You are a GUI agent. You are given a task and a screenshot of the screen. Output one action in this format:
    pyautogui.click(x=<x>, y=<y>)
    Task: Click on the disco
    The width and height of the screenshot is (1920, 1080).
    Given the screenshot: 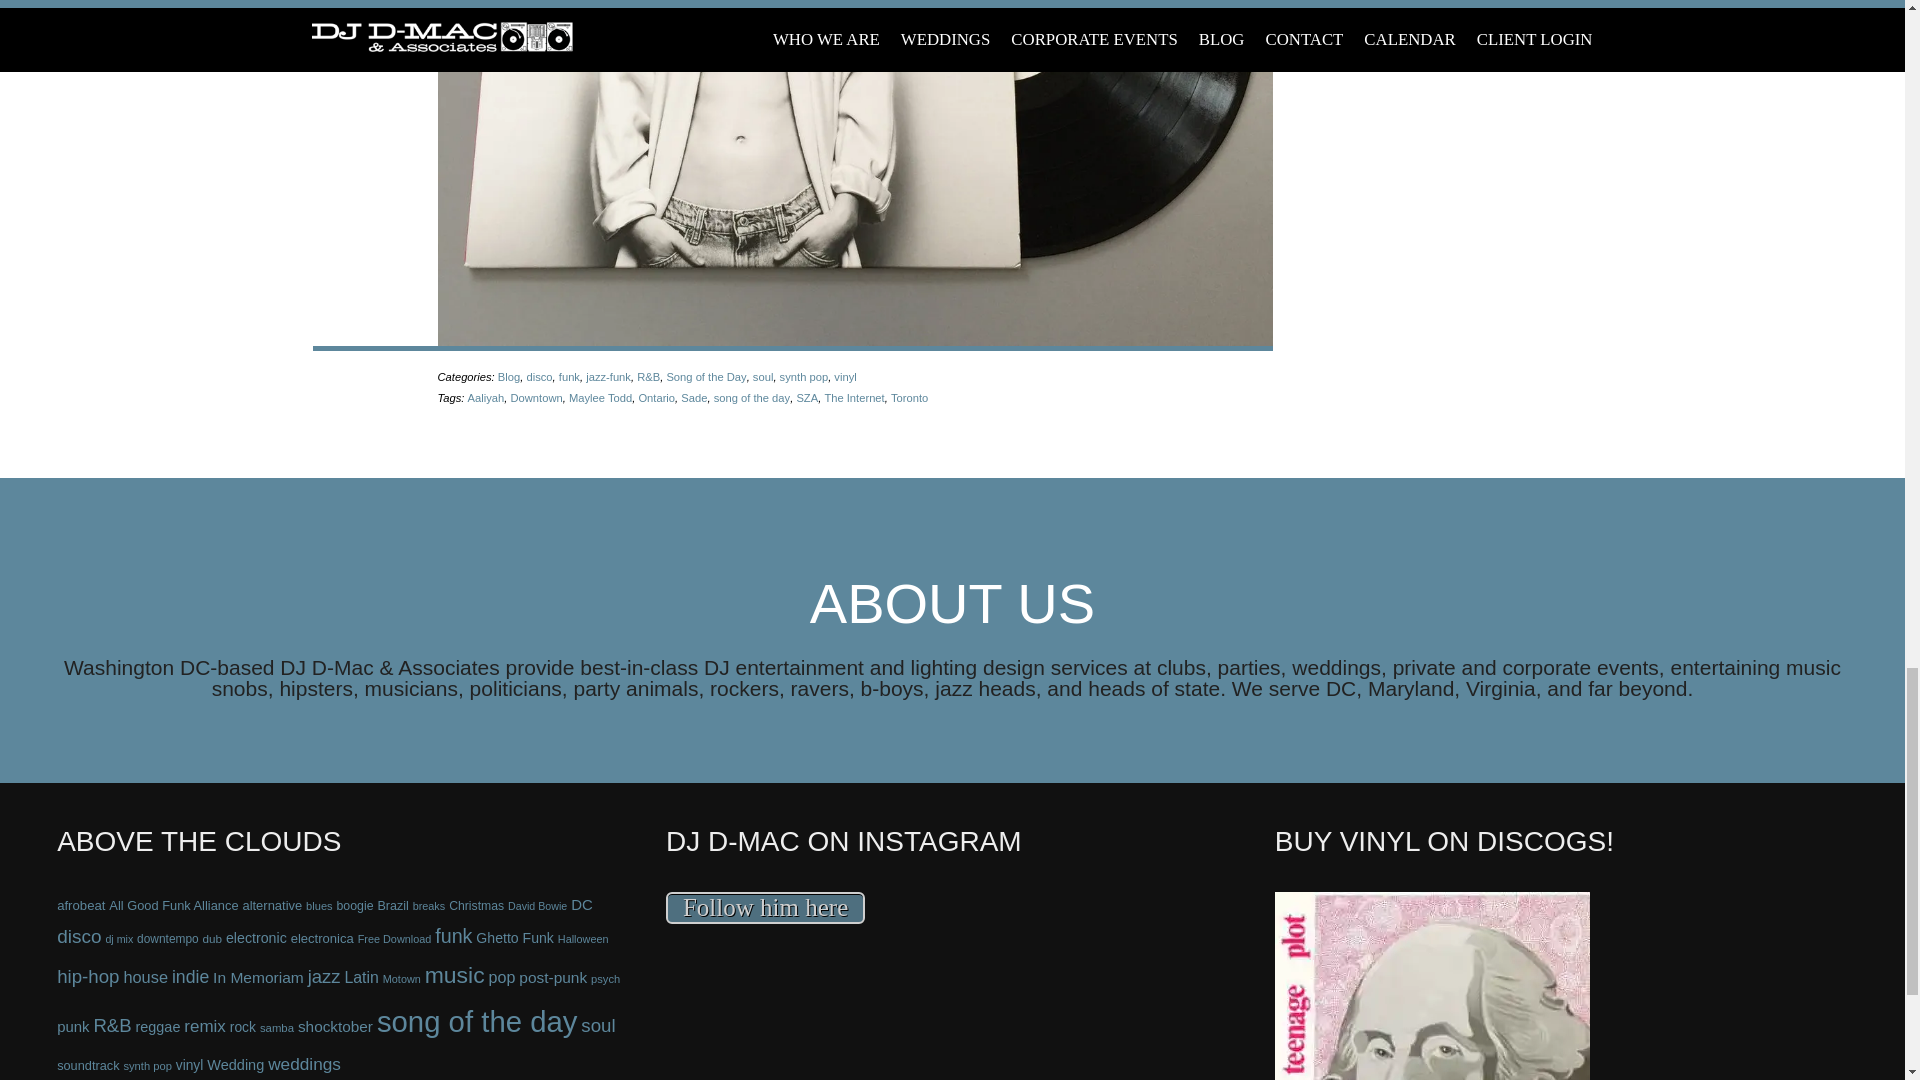 What is the action you would take?
    pyautogui.click(x=539, y=377)
    